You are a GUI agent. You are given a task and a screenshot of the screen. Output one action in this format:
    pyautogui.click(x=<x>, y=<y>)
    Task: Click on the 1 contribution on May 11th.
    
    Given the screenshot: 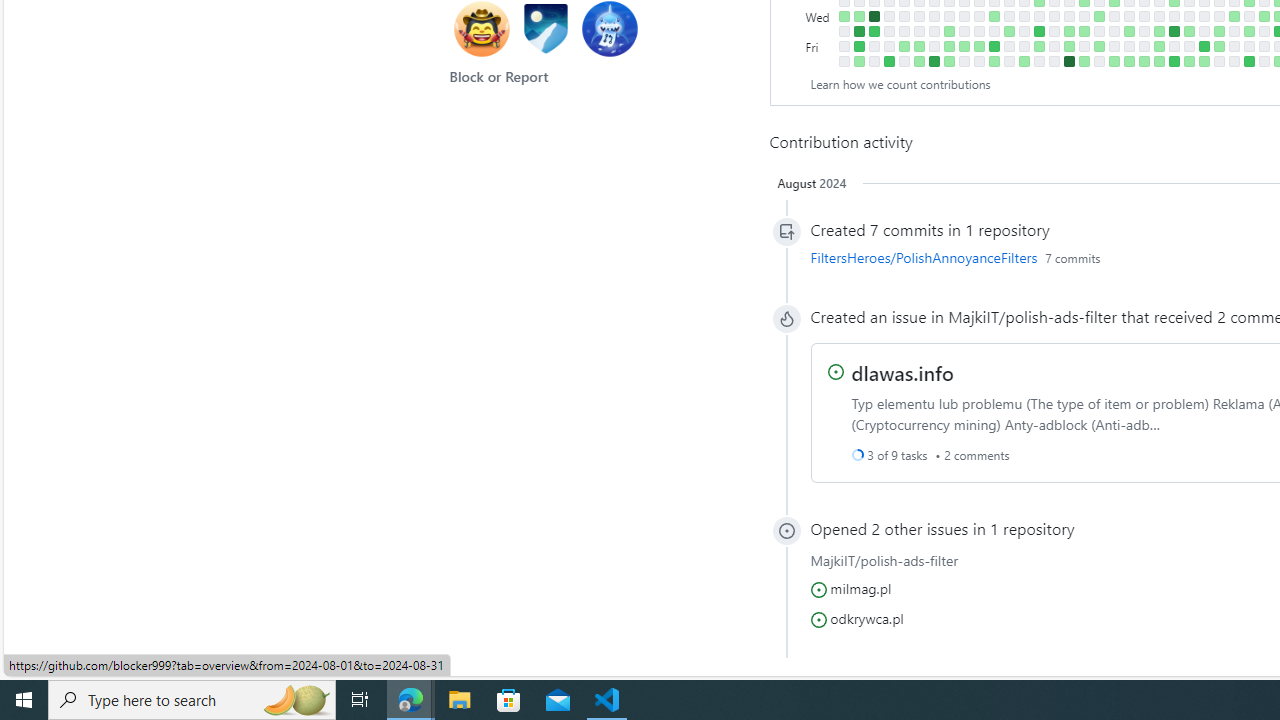 What is the action you would take?
    pyautogui.click(x=1114, y=61)
    